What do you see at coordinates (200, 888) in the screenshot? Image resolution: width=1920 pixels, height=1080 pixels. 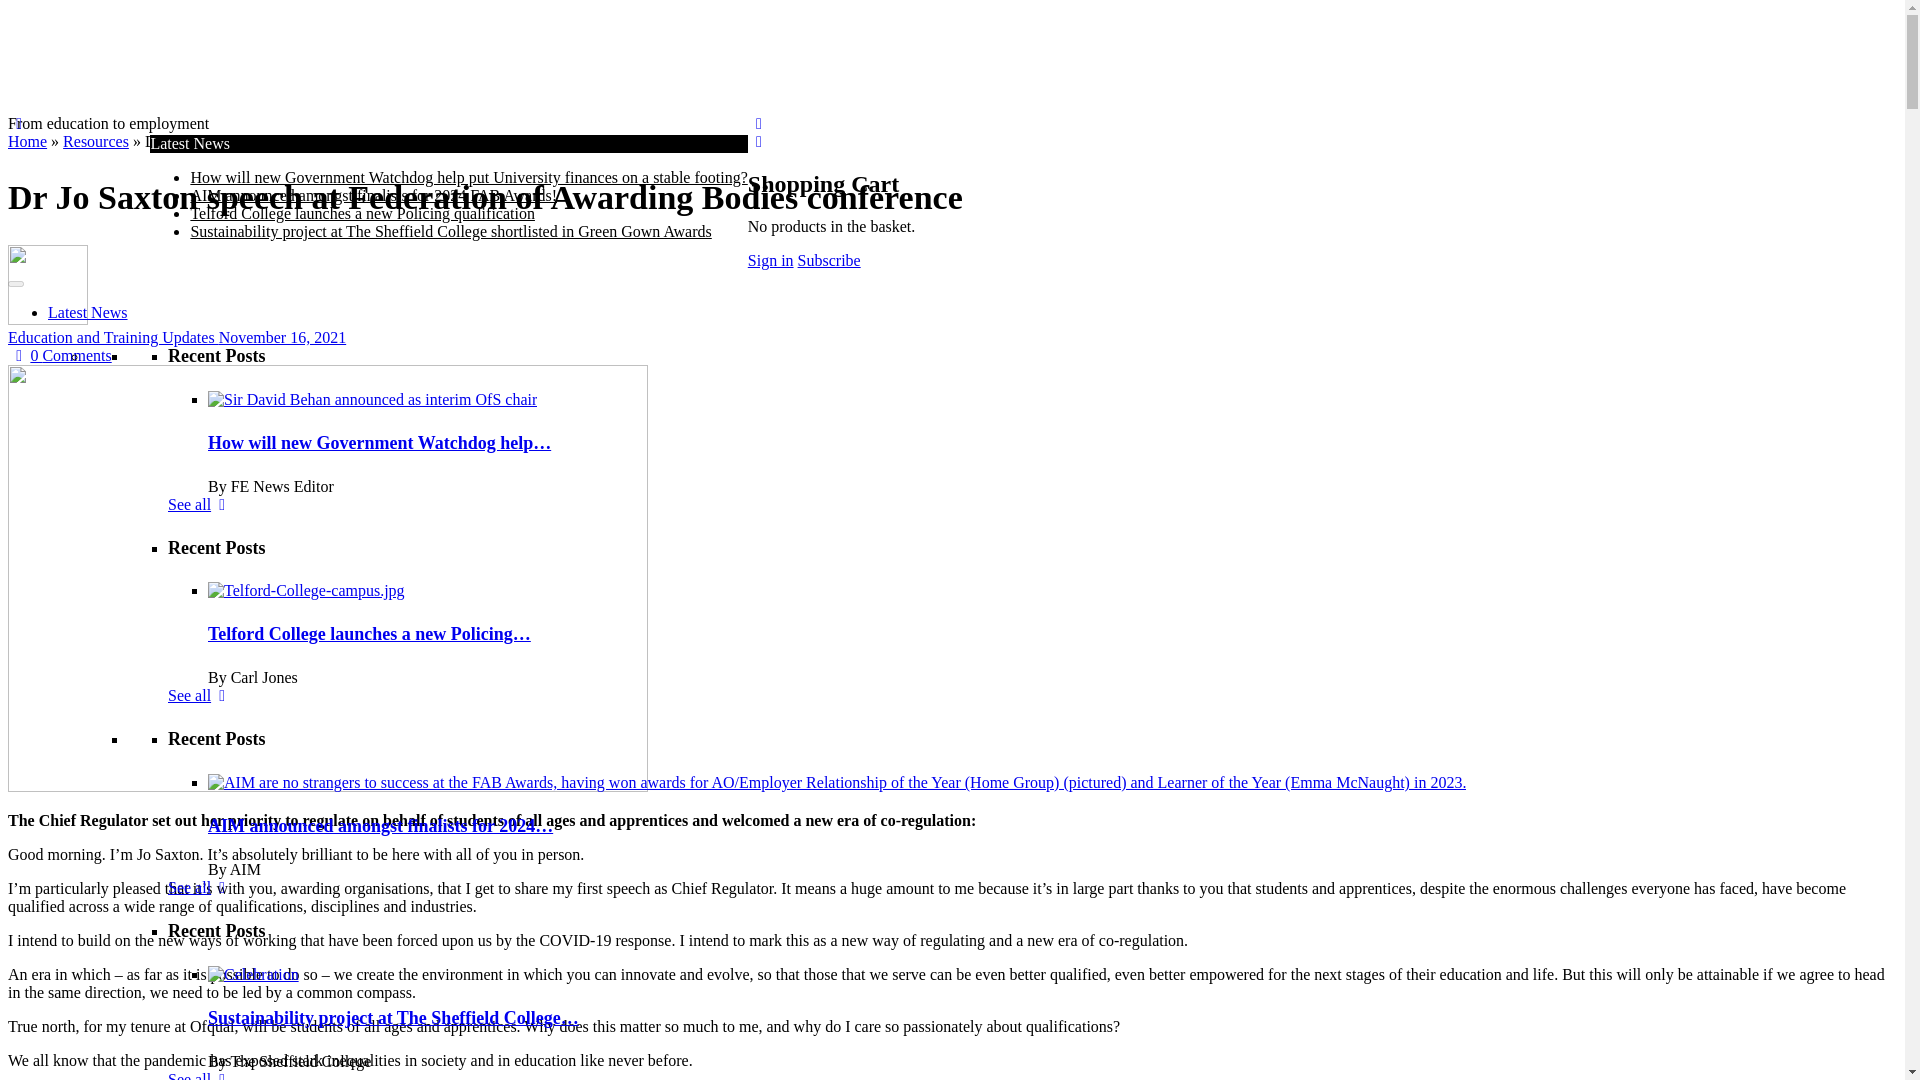 I see `See all` at bounding box center [200, 888].